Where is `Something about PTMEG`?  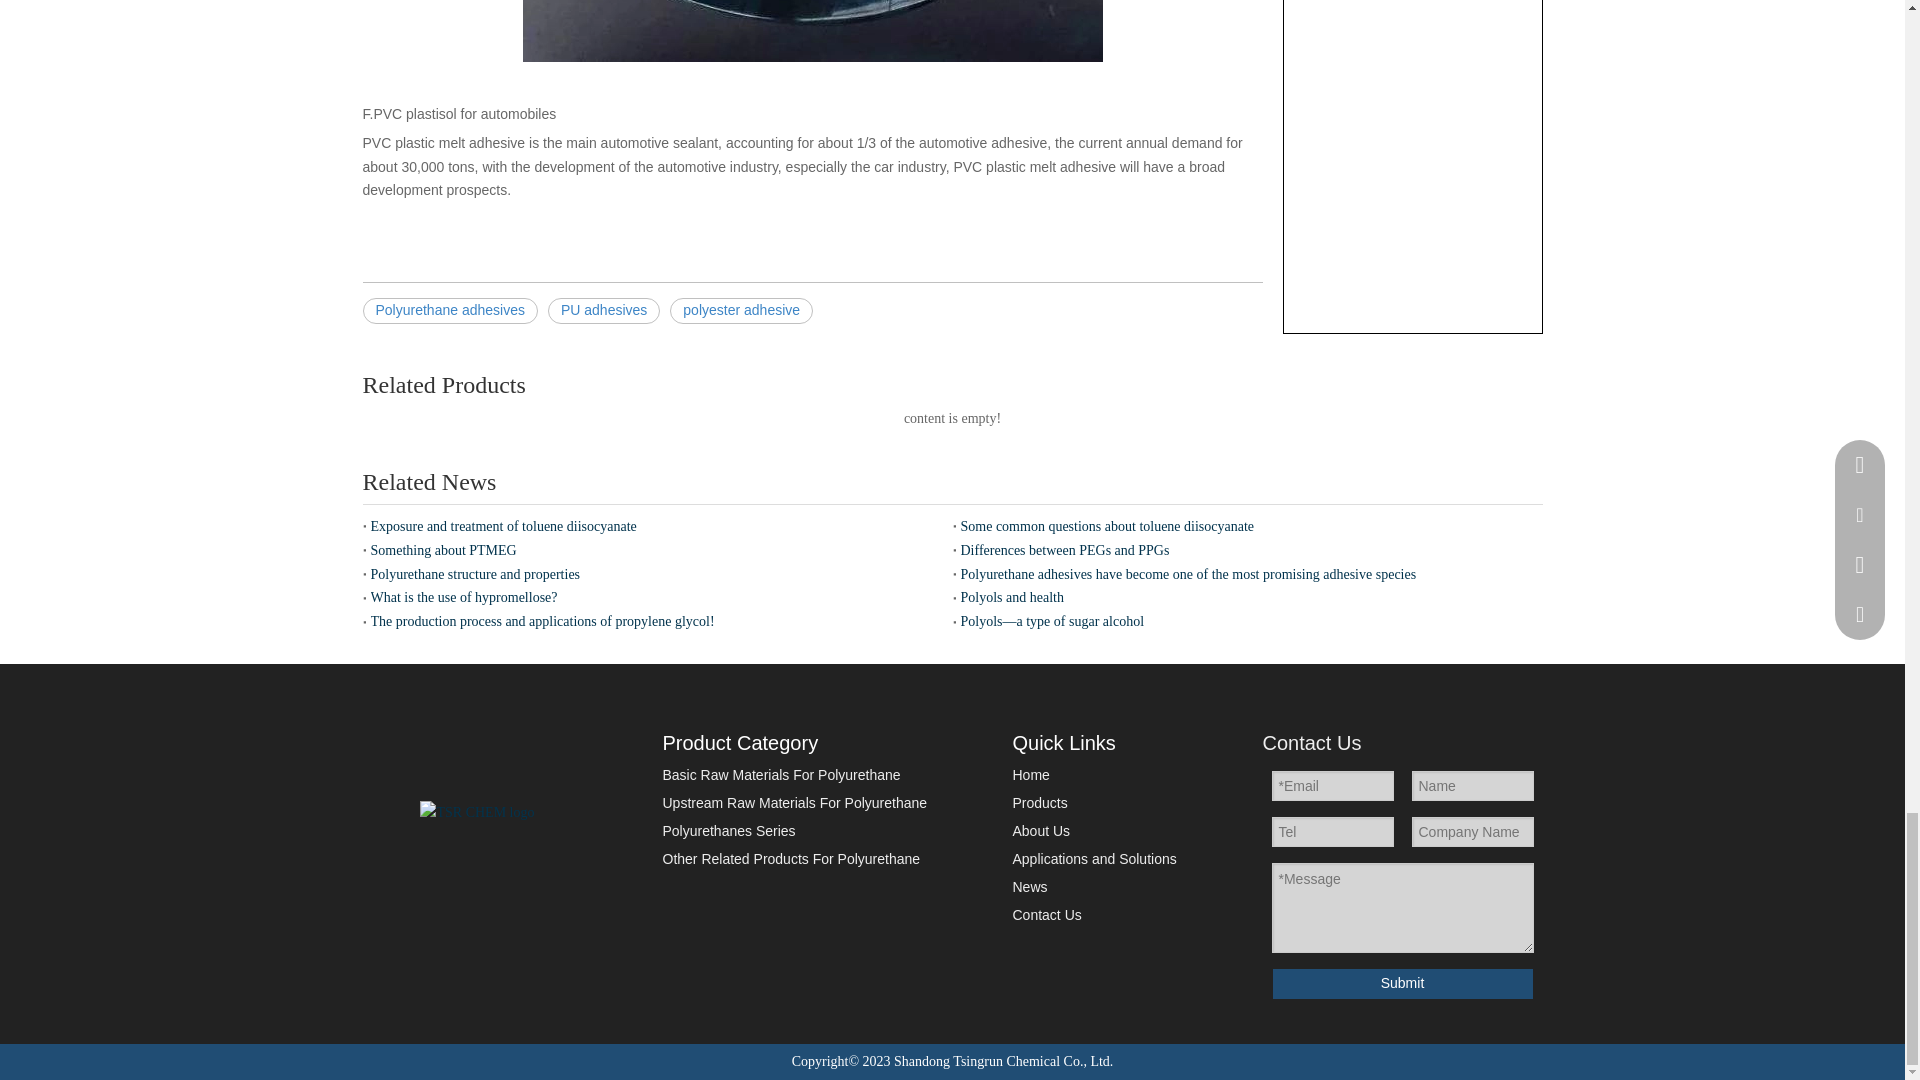 Something about PTMEG is located at coordinates (657, 550).